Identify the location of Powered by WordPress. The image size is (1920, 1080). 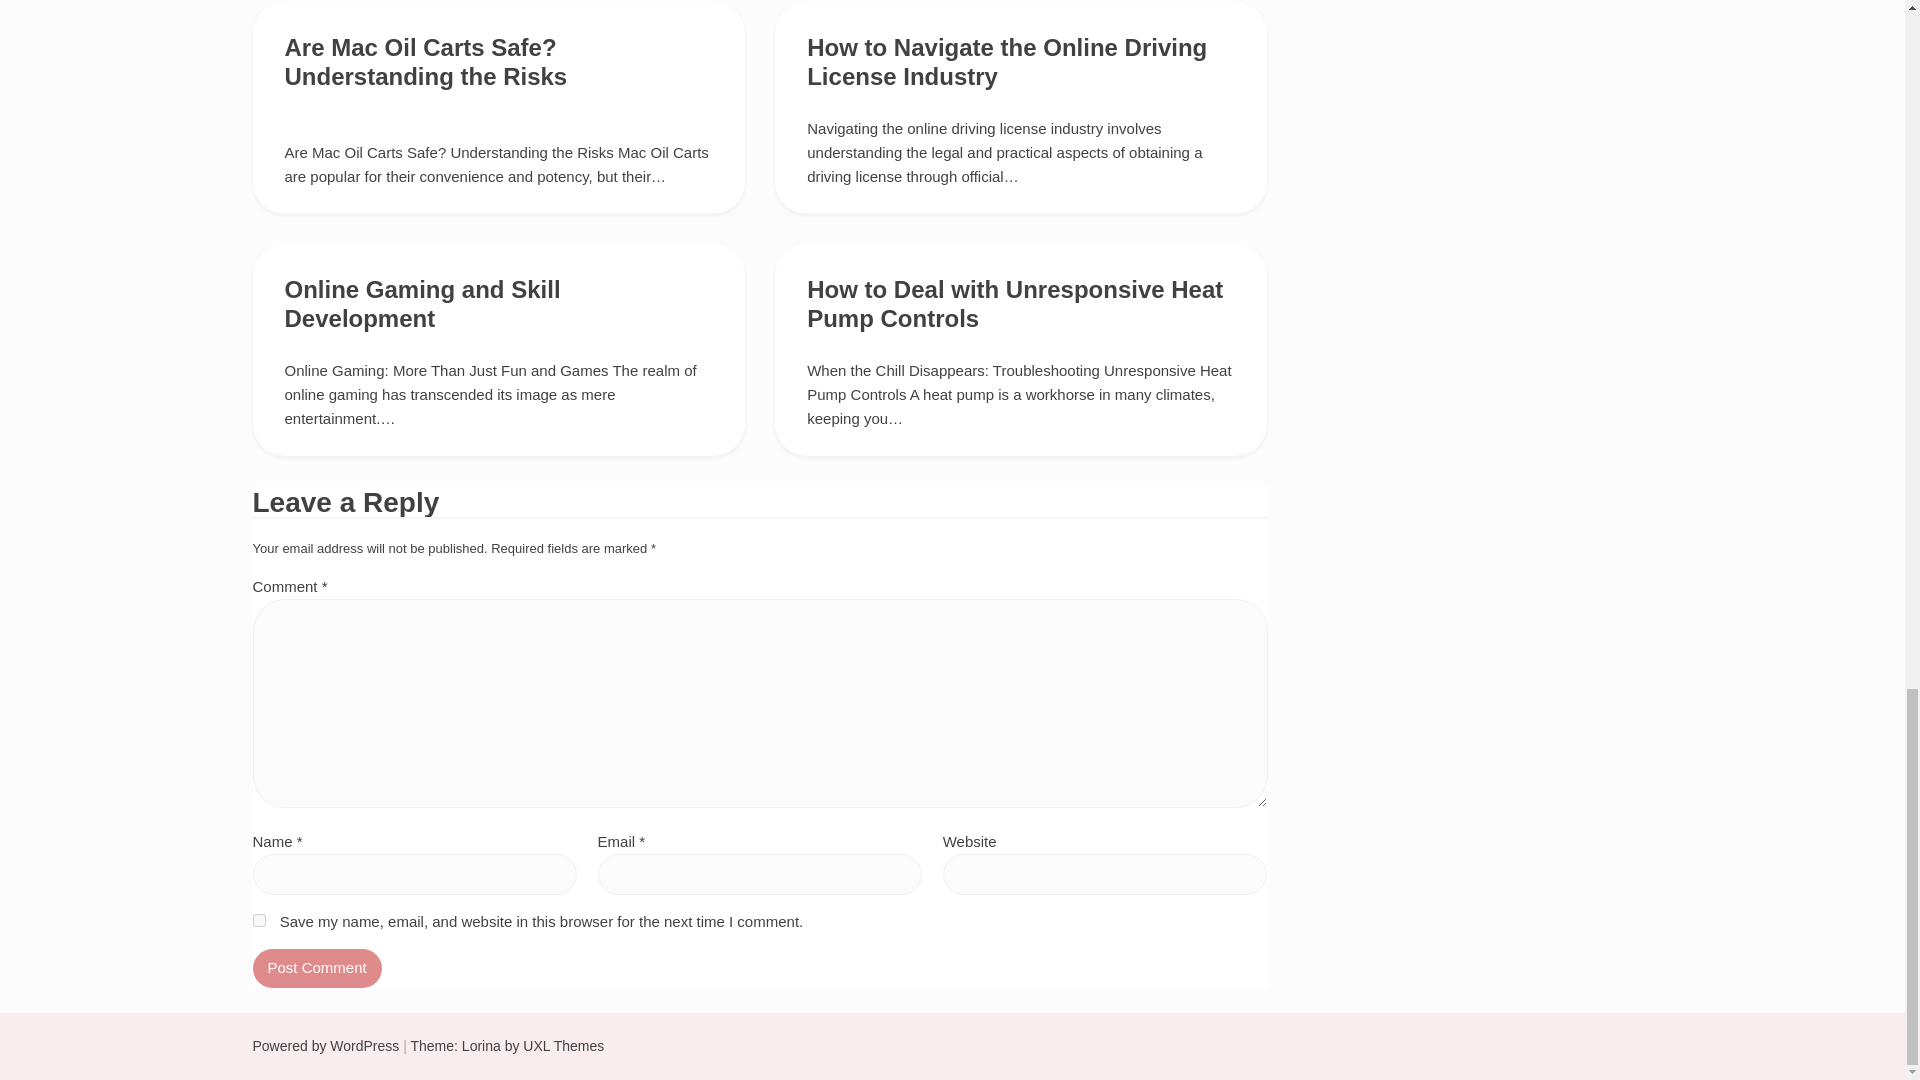
(325, 1046).